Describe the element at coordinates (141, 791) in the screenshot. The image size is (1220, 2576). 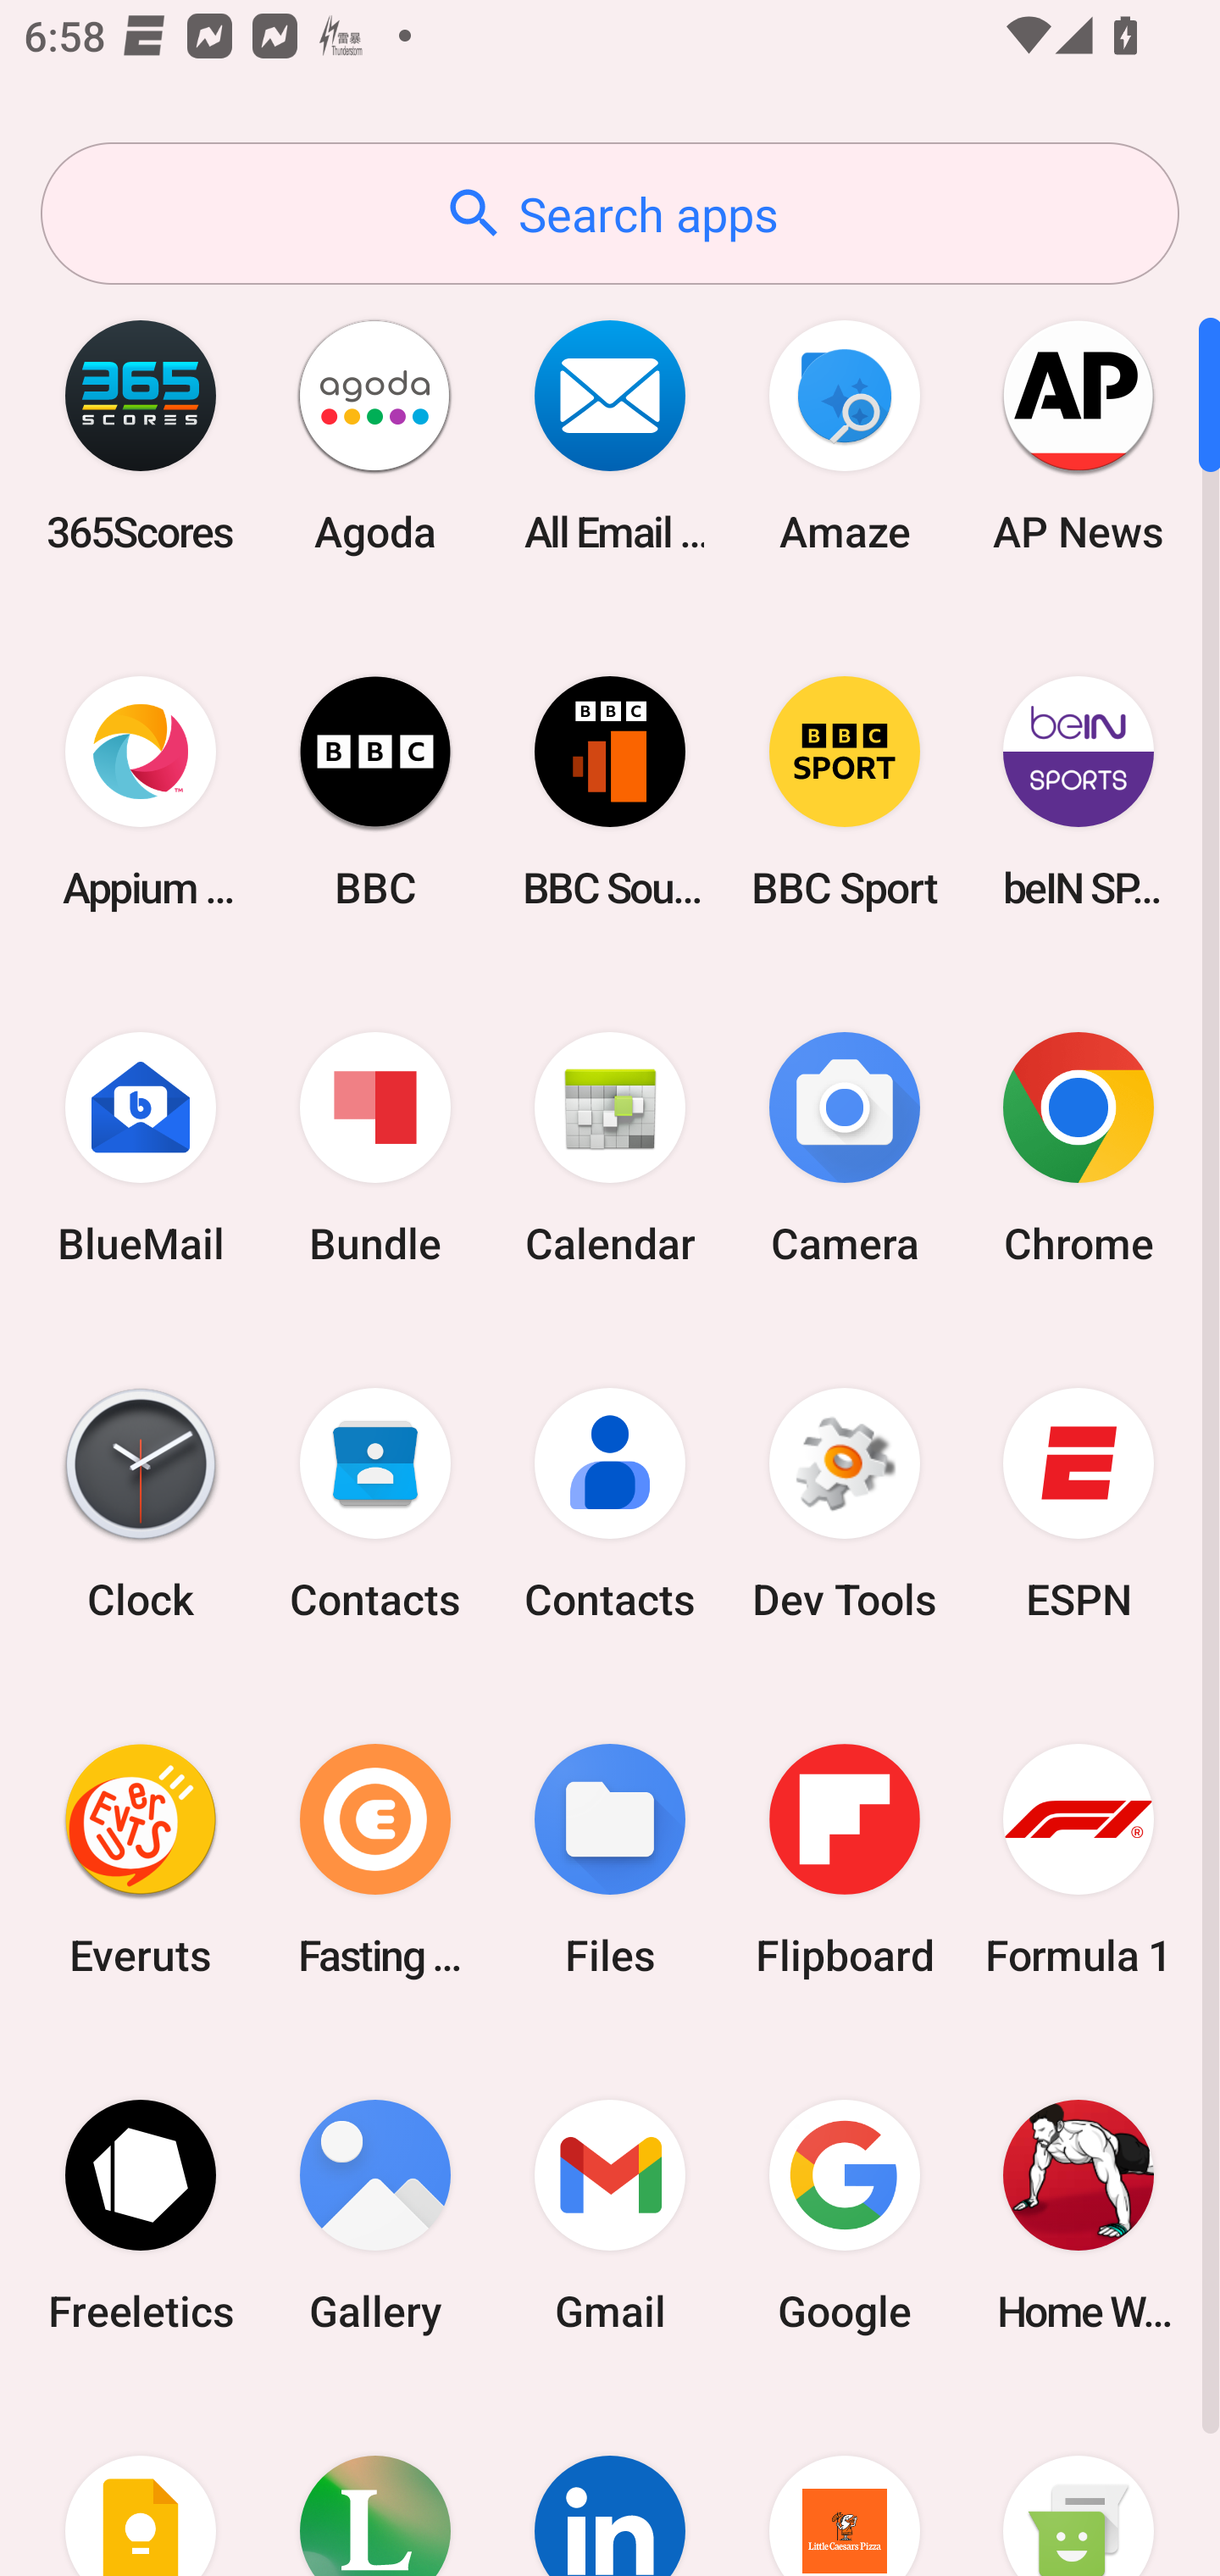
I see `Appium Settings` at that location.